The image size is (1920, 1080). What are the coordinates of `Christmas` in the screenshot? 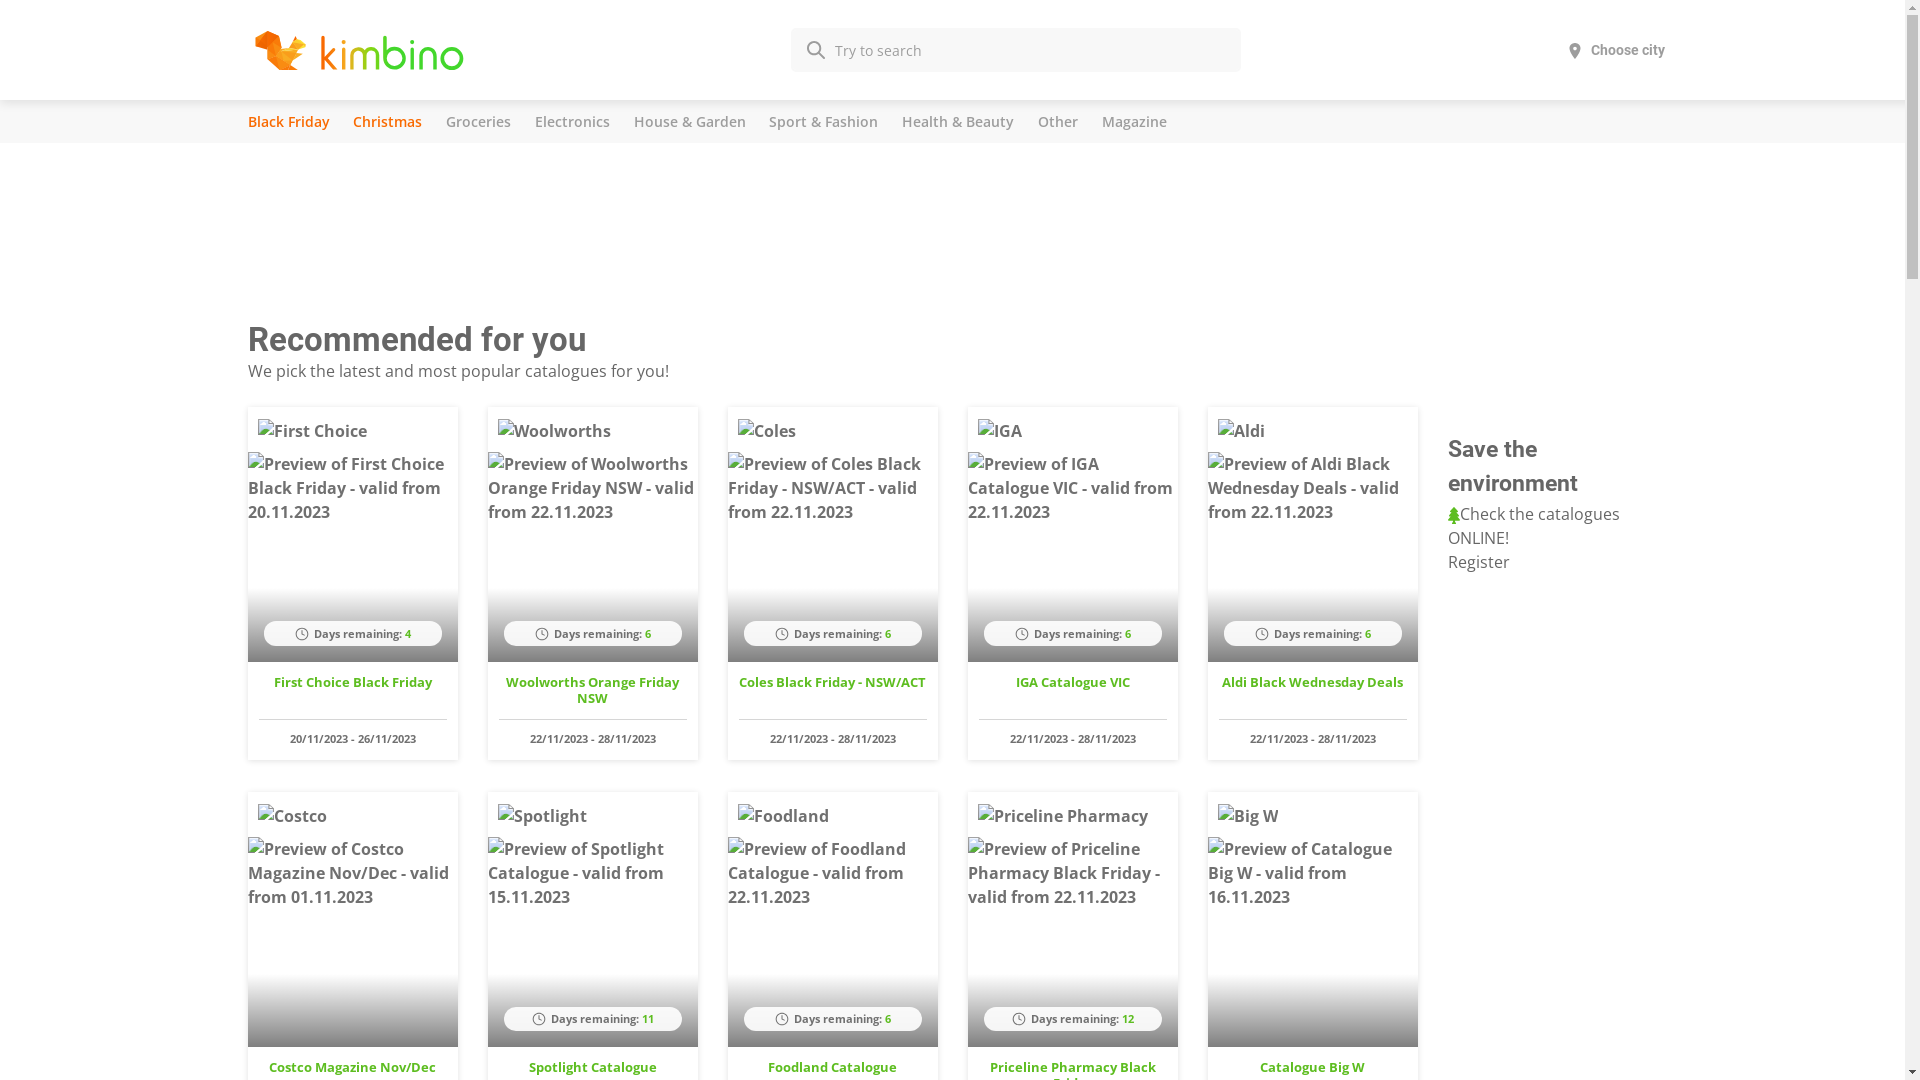 It's located at (388, 122).